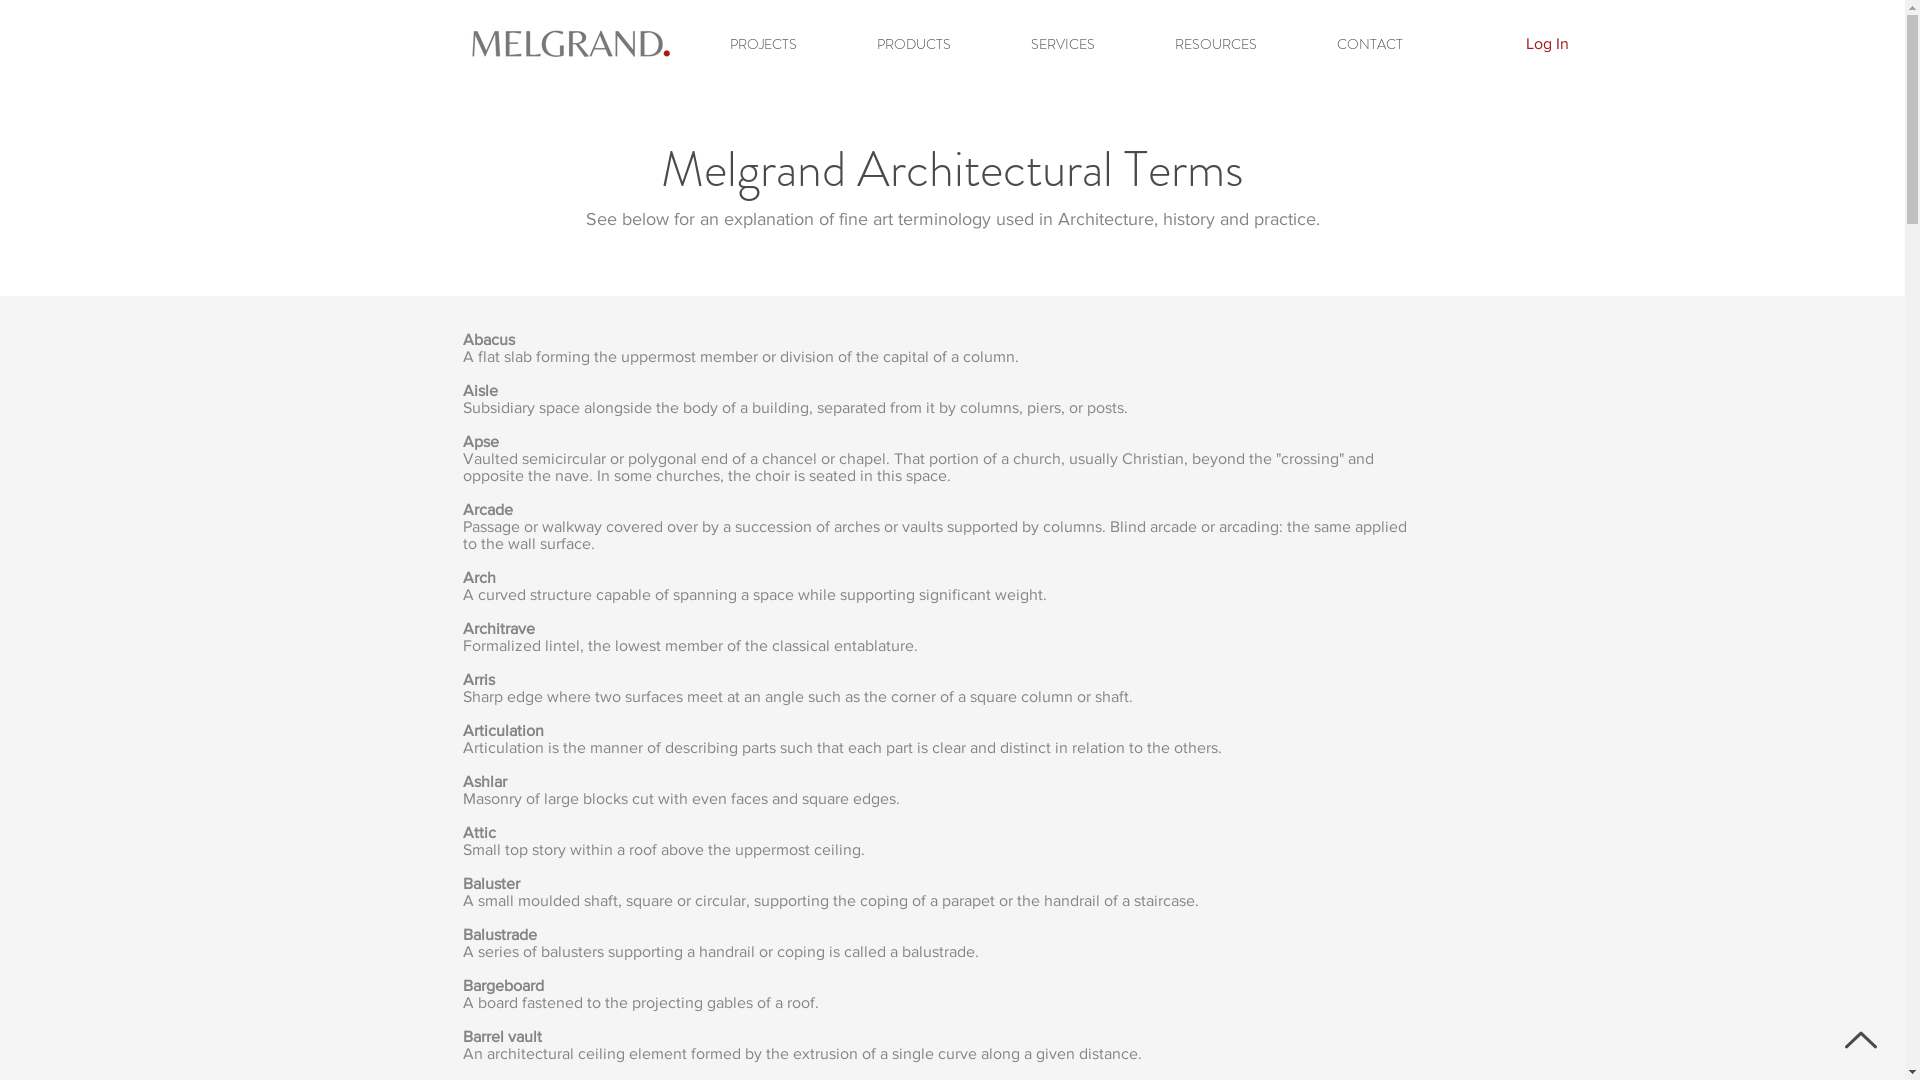 The height and width of the screenshot is (1080, 1920). What do you see at coordinates (1062, 44) in the screenshot?
I see `SERVICES` at bounding box center [1062, 44].